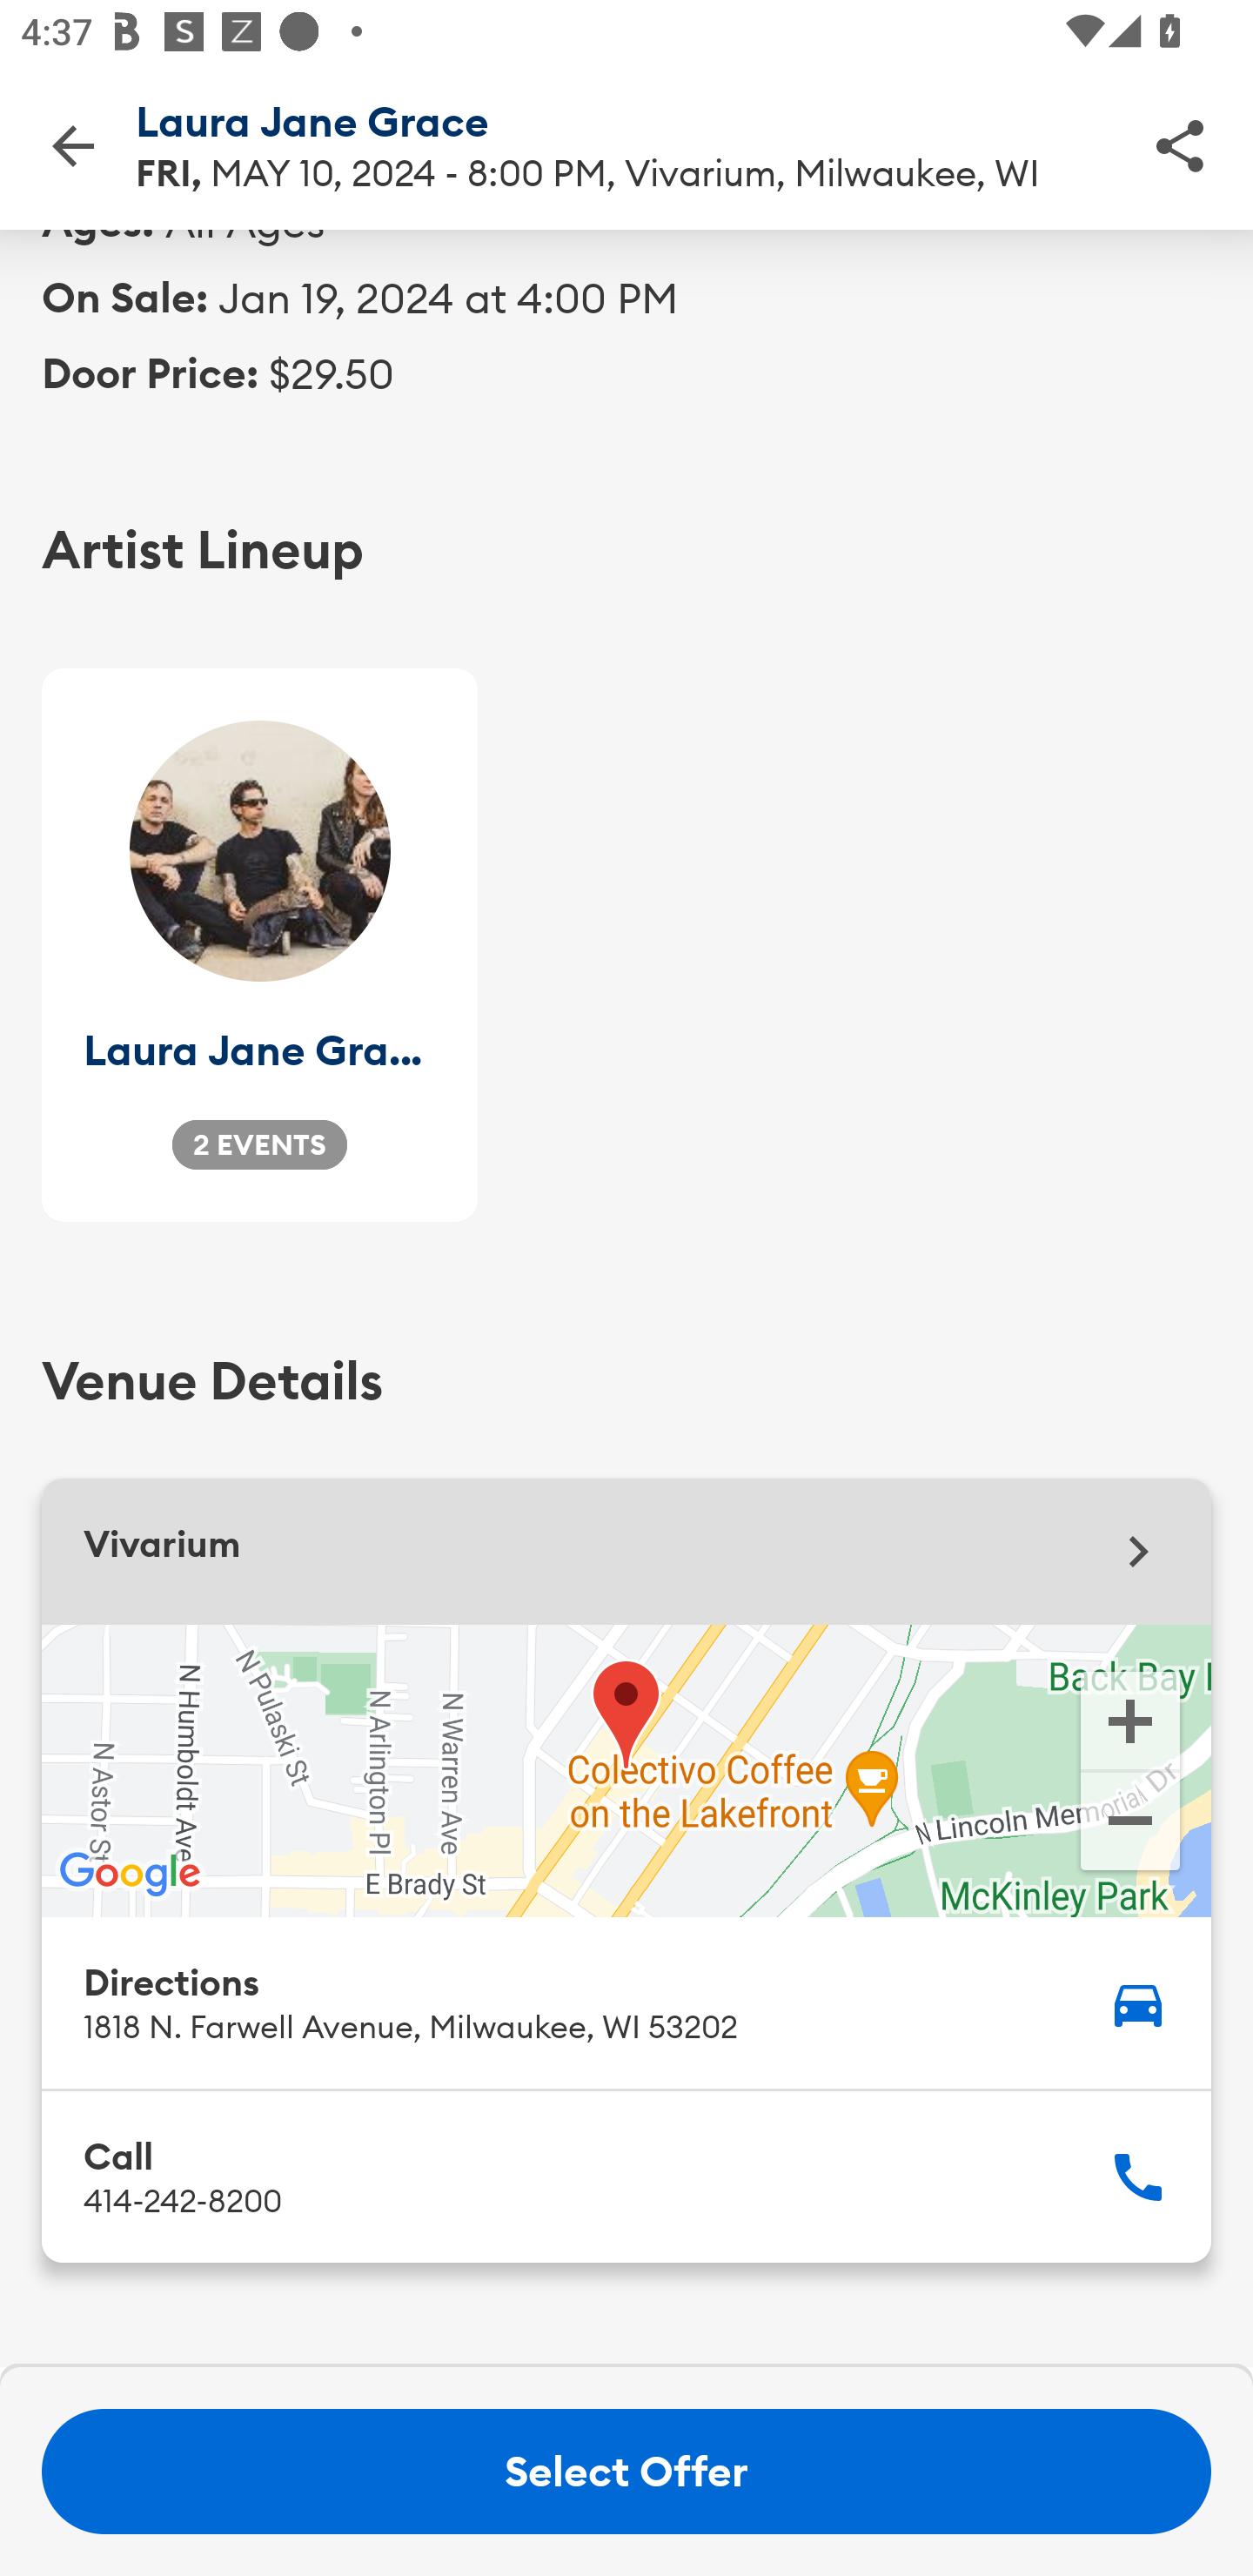 The width and height of the screenshot is (1253, 2576). I want to click on Zoom out, so click(1129, 1824).